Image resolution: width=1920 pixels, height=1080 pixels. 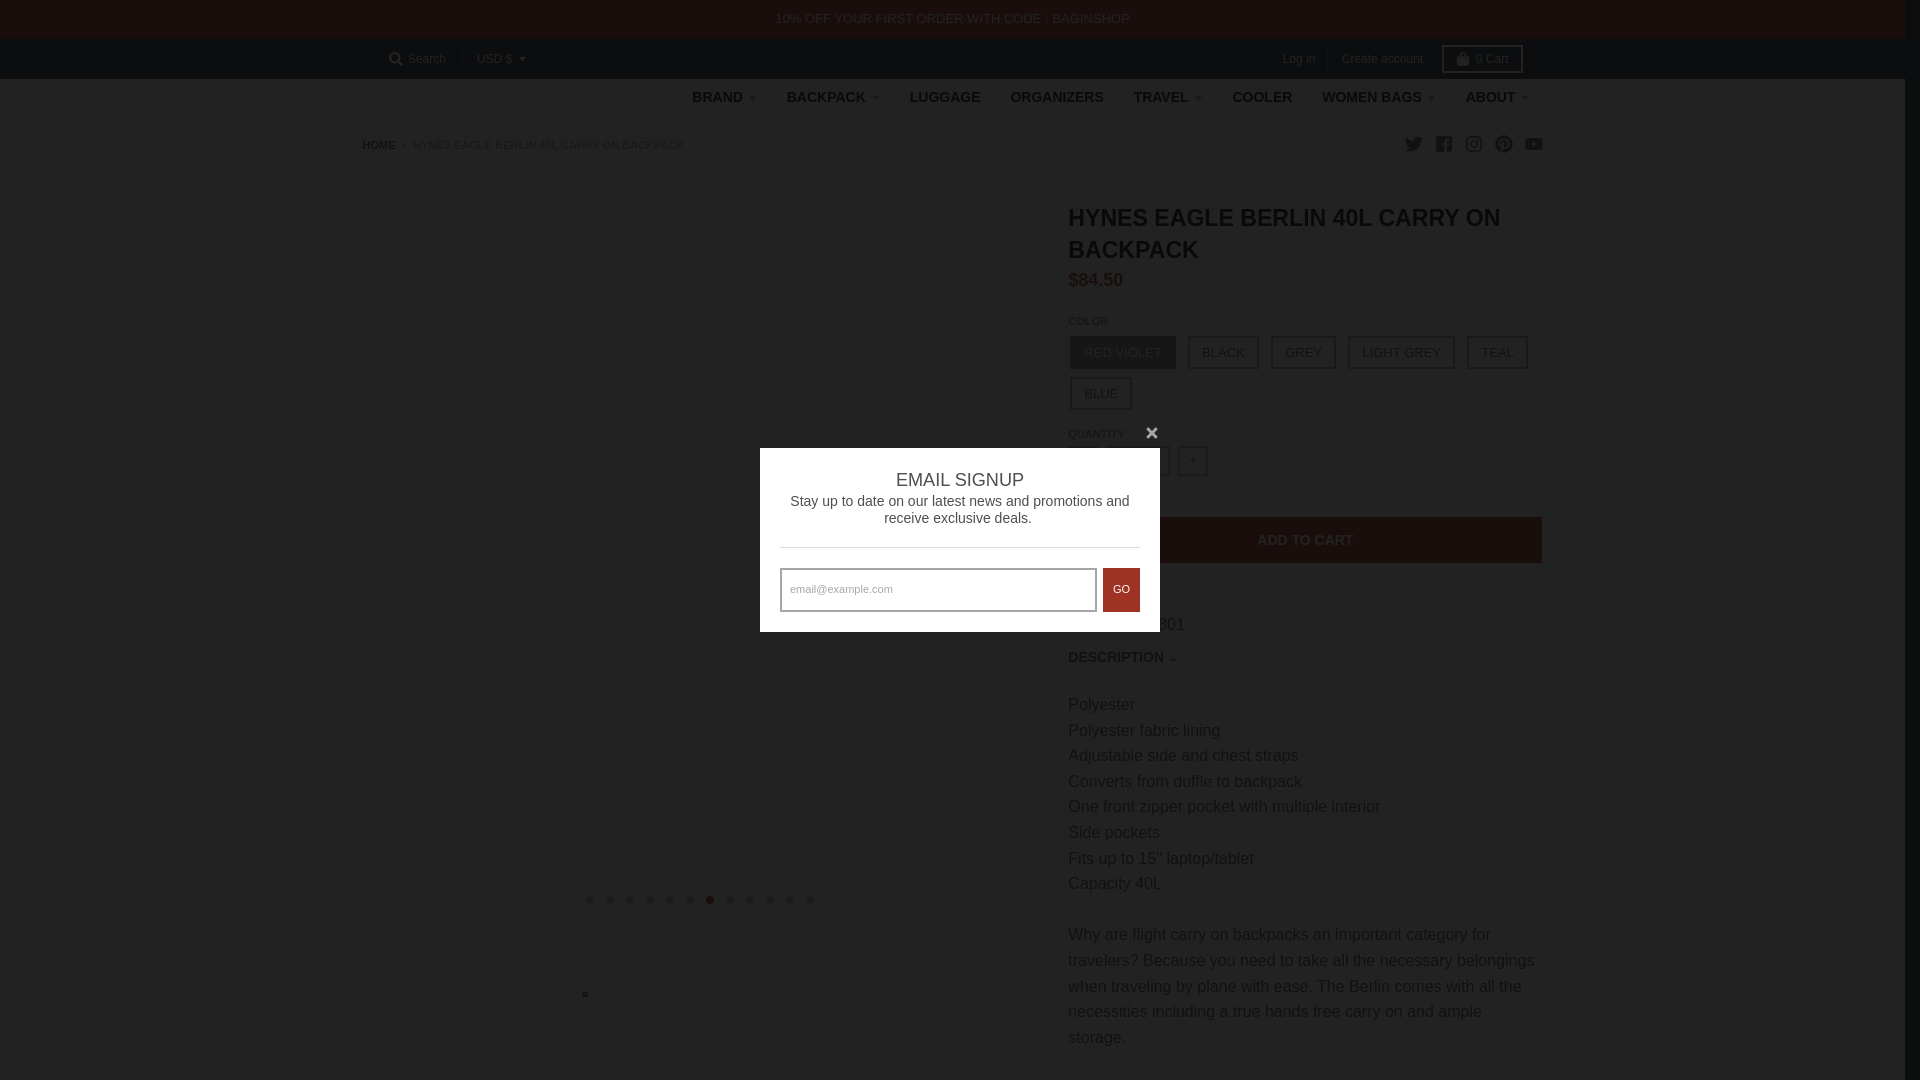 What do you see at coordinates (1299, 60) in the screenshot?
I see `Log in` at bounding box center [1299, 60].